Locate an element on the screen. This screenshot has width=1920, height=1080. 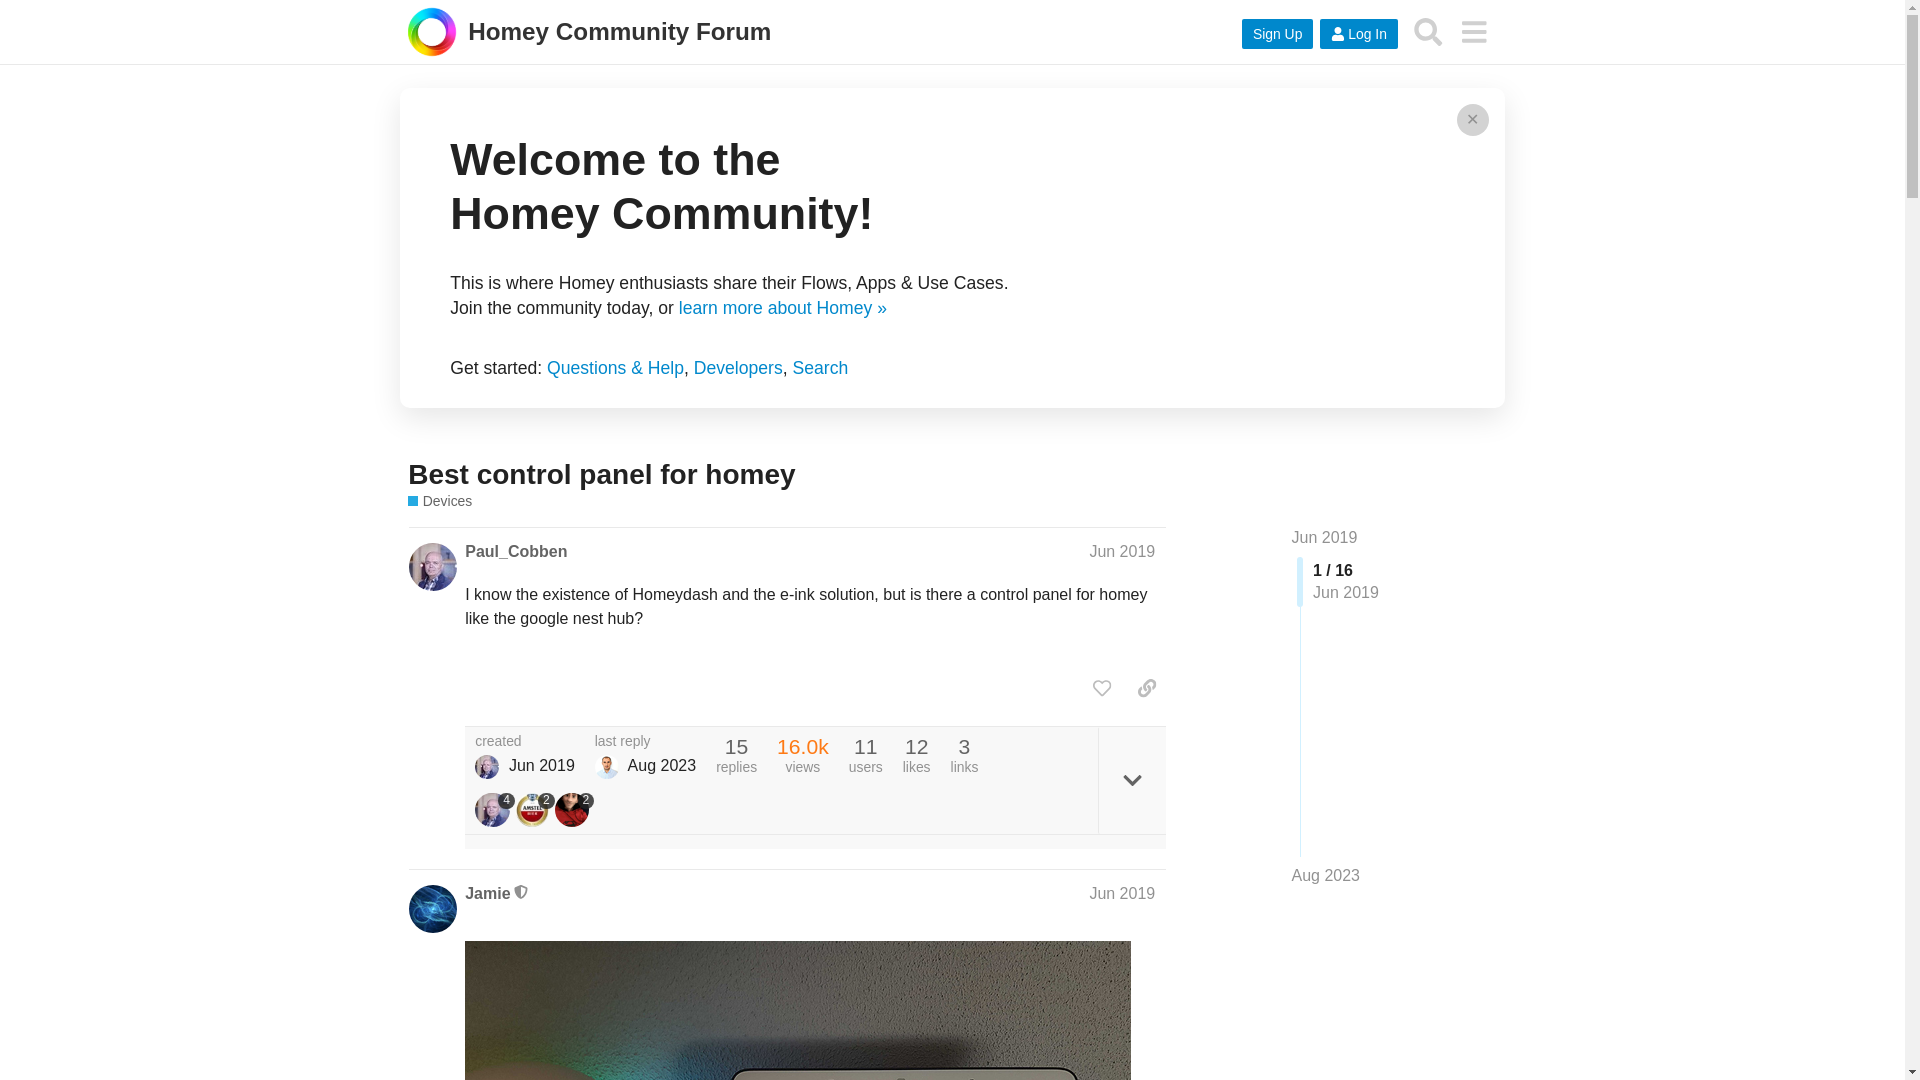
Jun 2019 is located at coordinates (1122, 552).